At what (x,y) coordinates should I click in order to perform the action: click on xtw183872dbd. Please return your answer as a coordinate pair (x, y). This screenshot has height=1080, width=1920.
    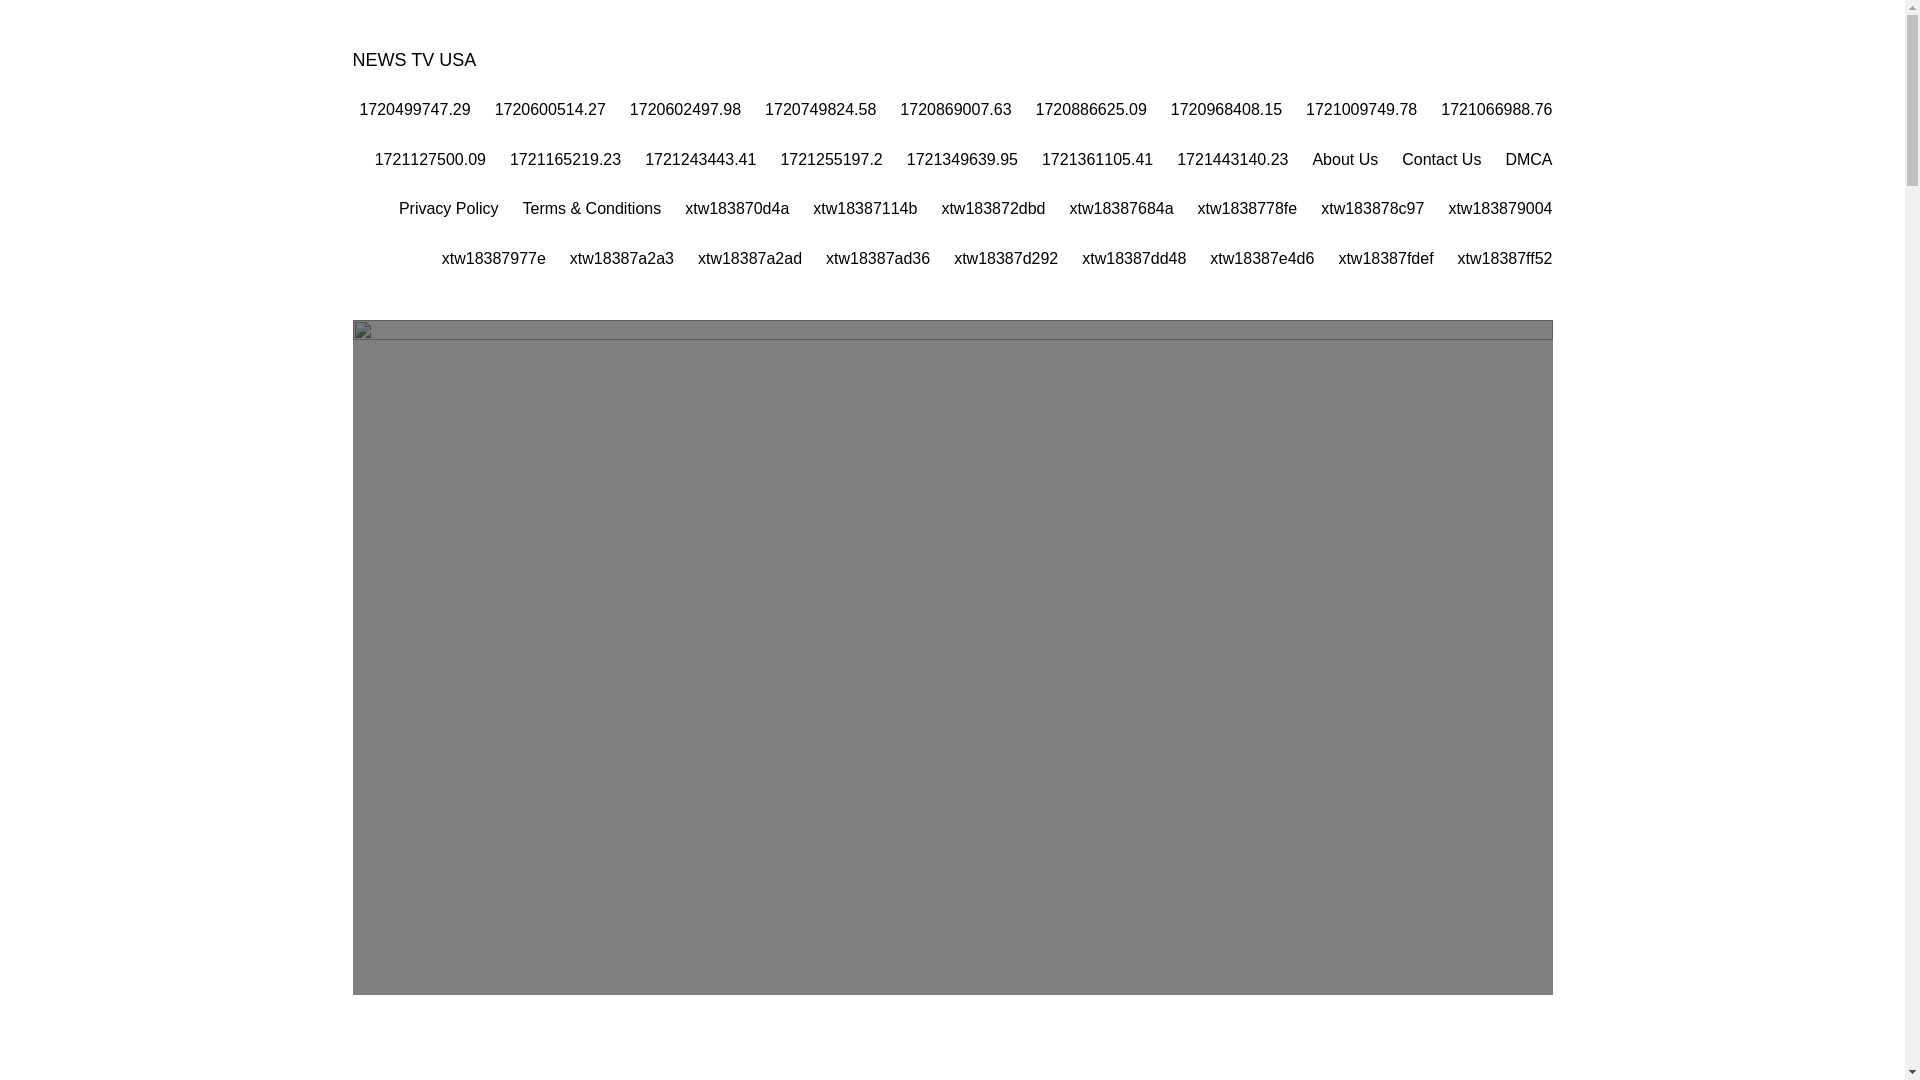
    Looking at the image, I should click on (992, 208).